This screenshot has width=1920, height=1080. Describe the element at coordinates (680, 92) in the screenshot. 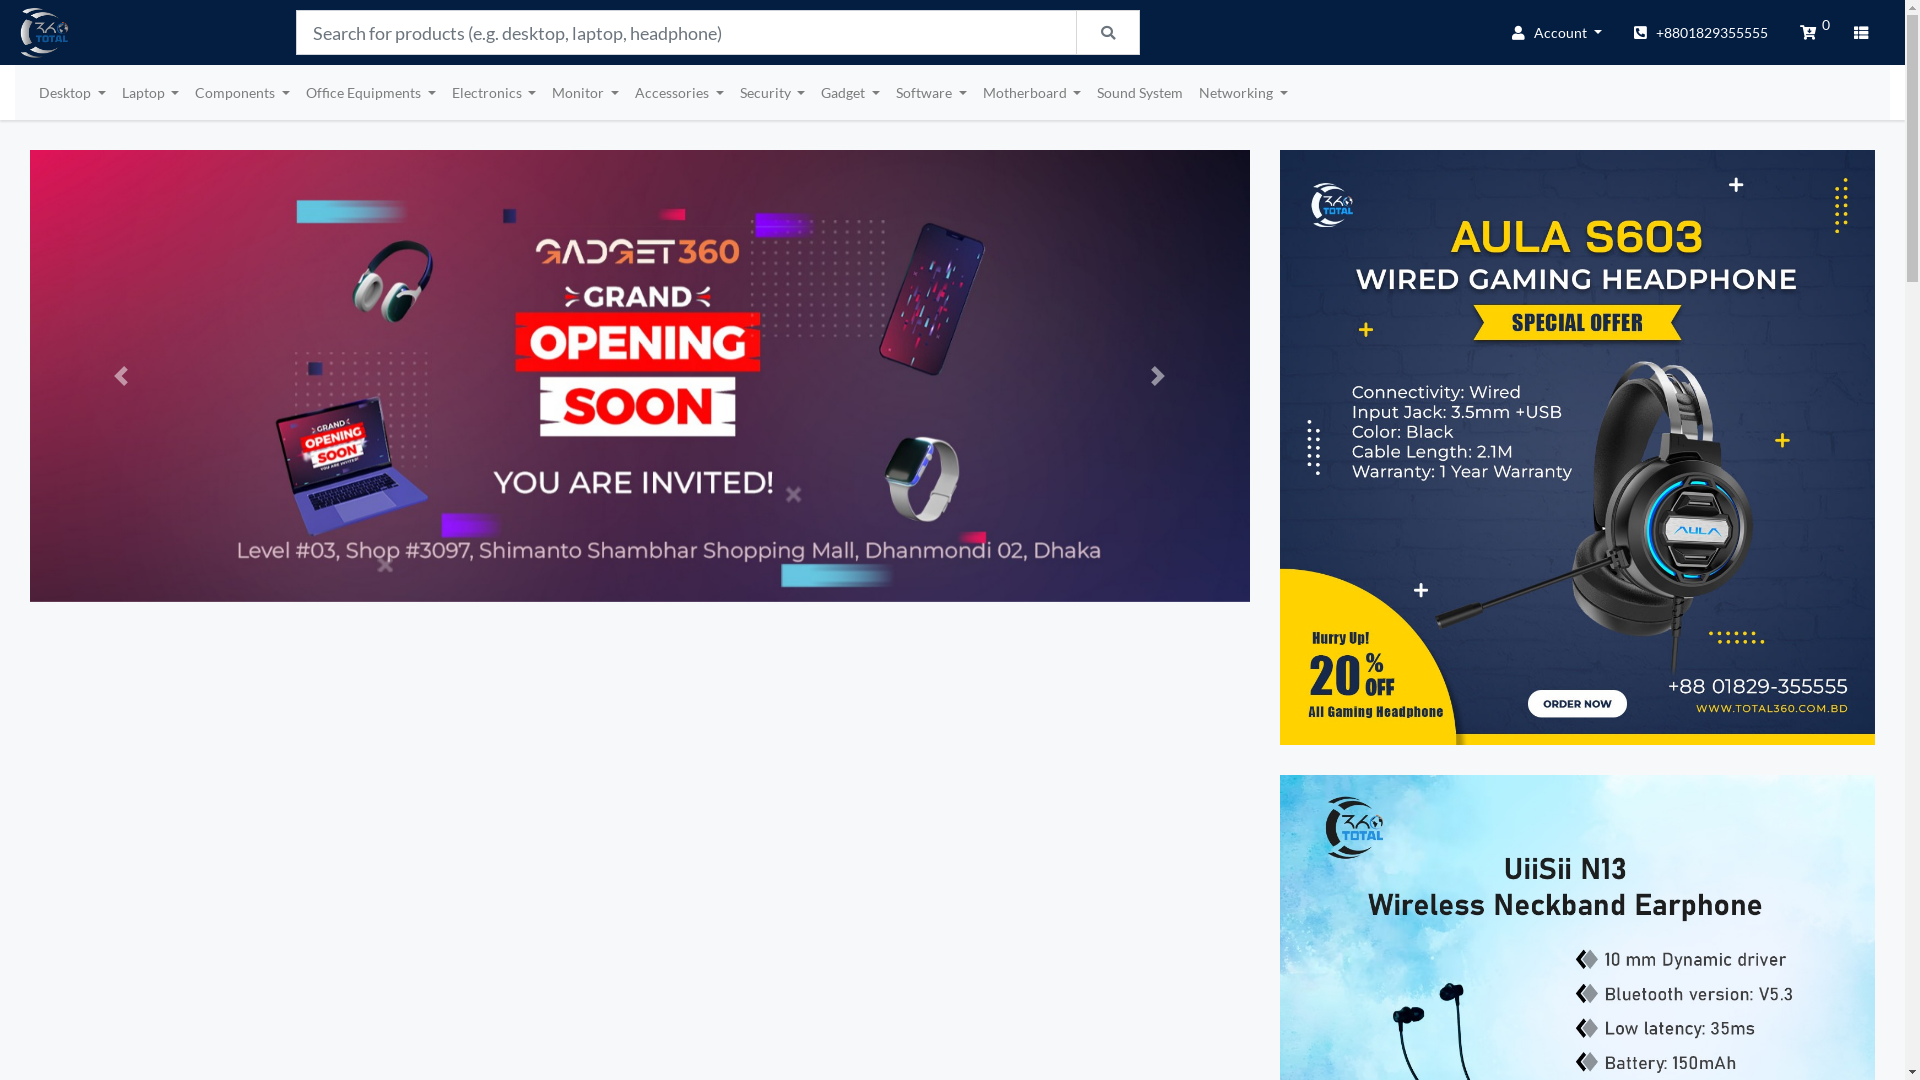

I see `Accessories` at that location.